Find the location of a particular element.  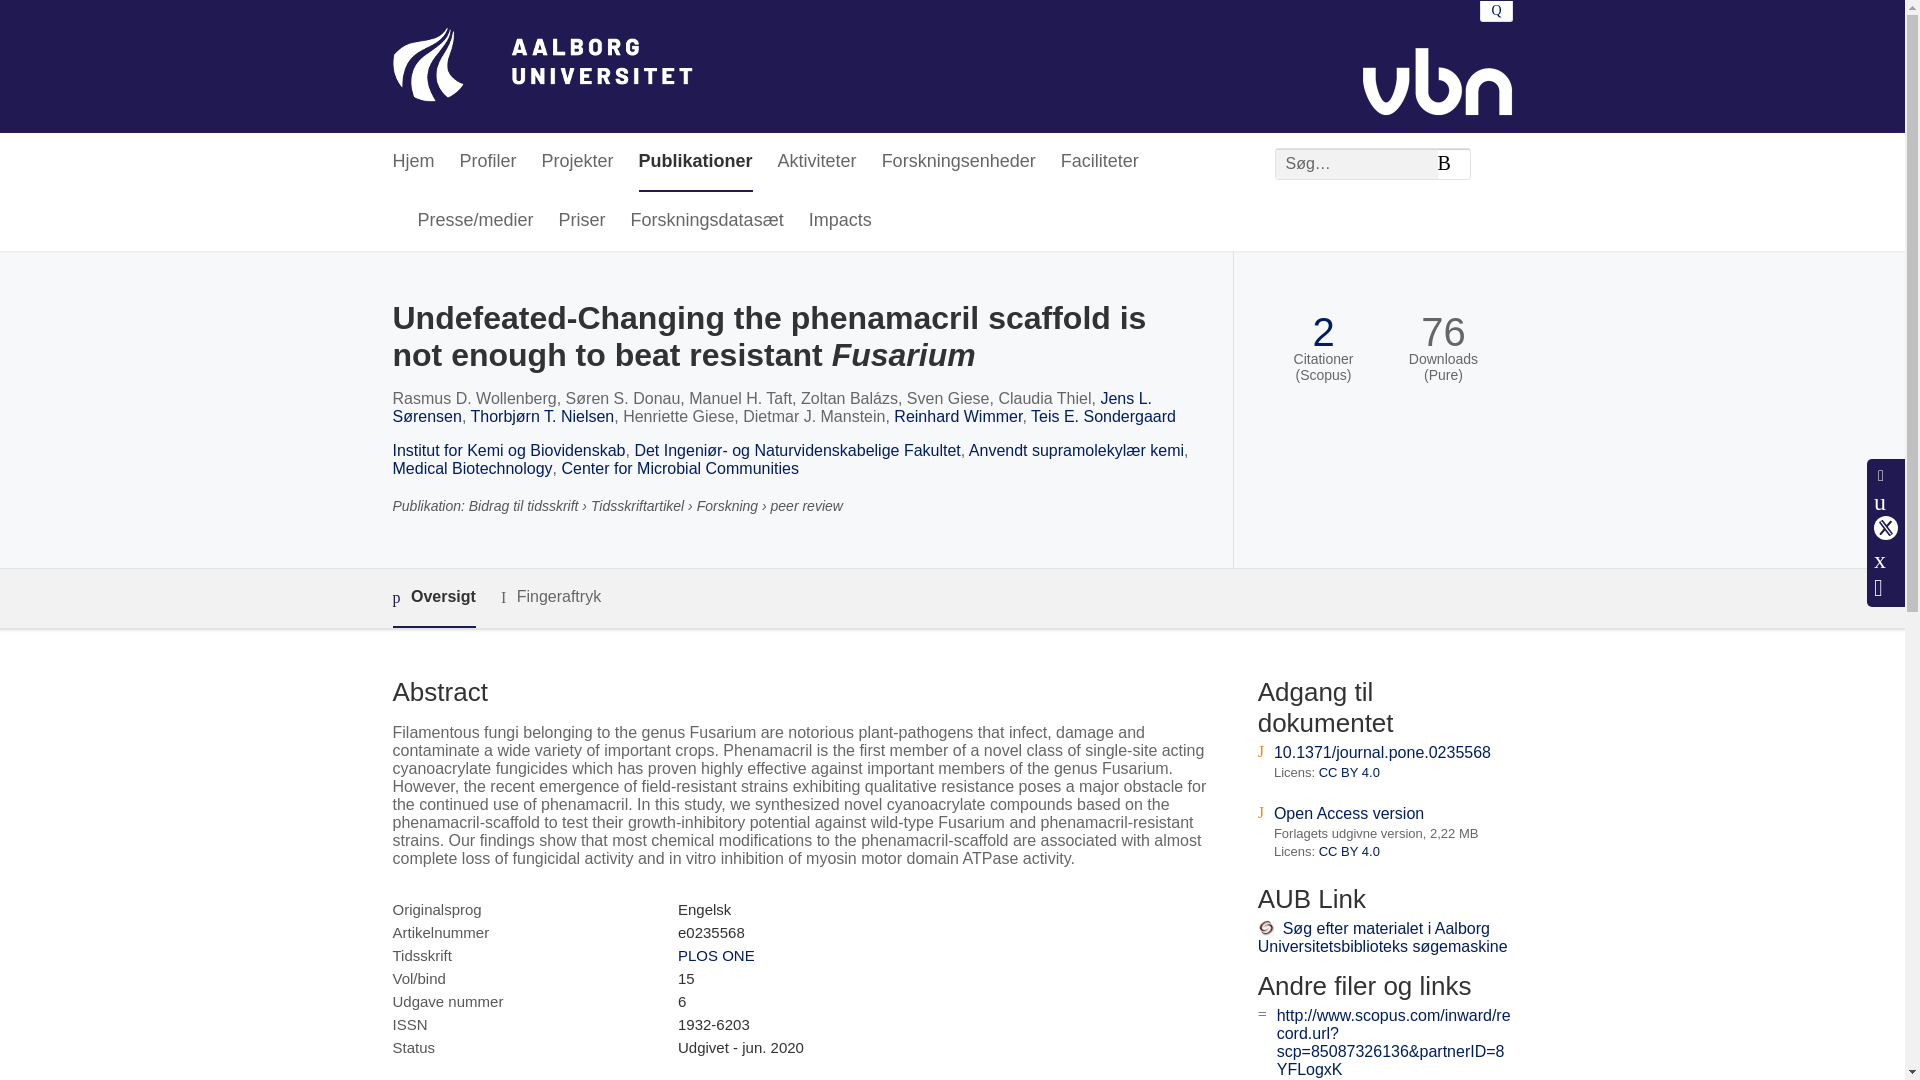

Impacts is located at coordinates (840, 221).